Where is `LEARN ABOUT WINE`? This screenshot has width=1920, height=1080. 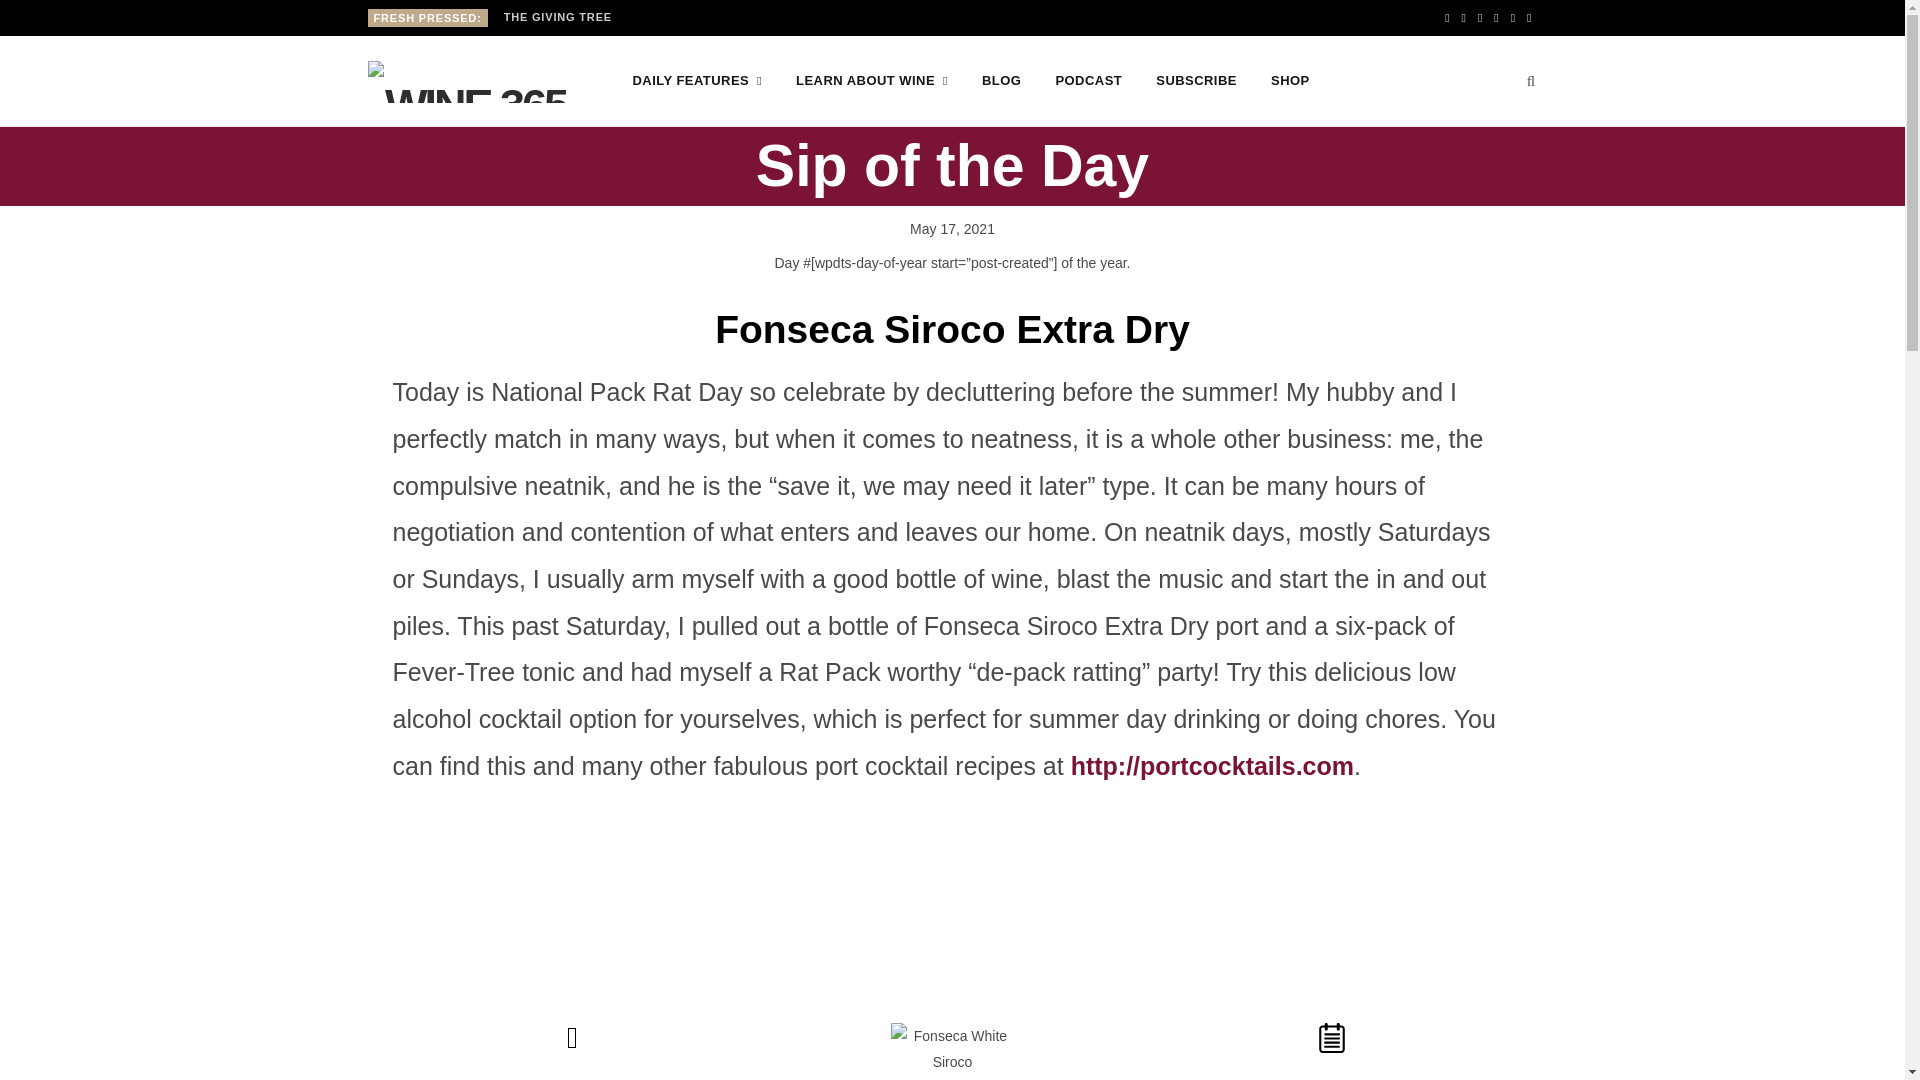
LEARN ABOUT WINE is located at coordinates (872, 80).